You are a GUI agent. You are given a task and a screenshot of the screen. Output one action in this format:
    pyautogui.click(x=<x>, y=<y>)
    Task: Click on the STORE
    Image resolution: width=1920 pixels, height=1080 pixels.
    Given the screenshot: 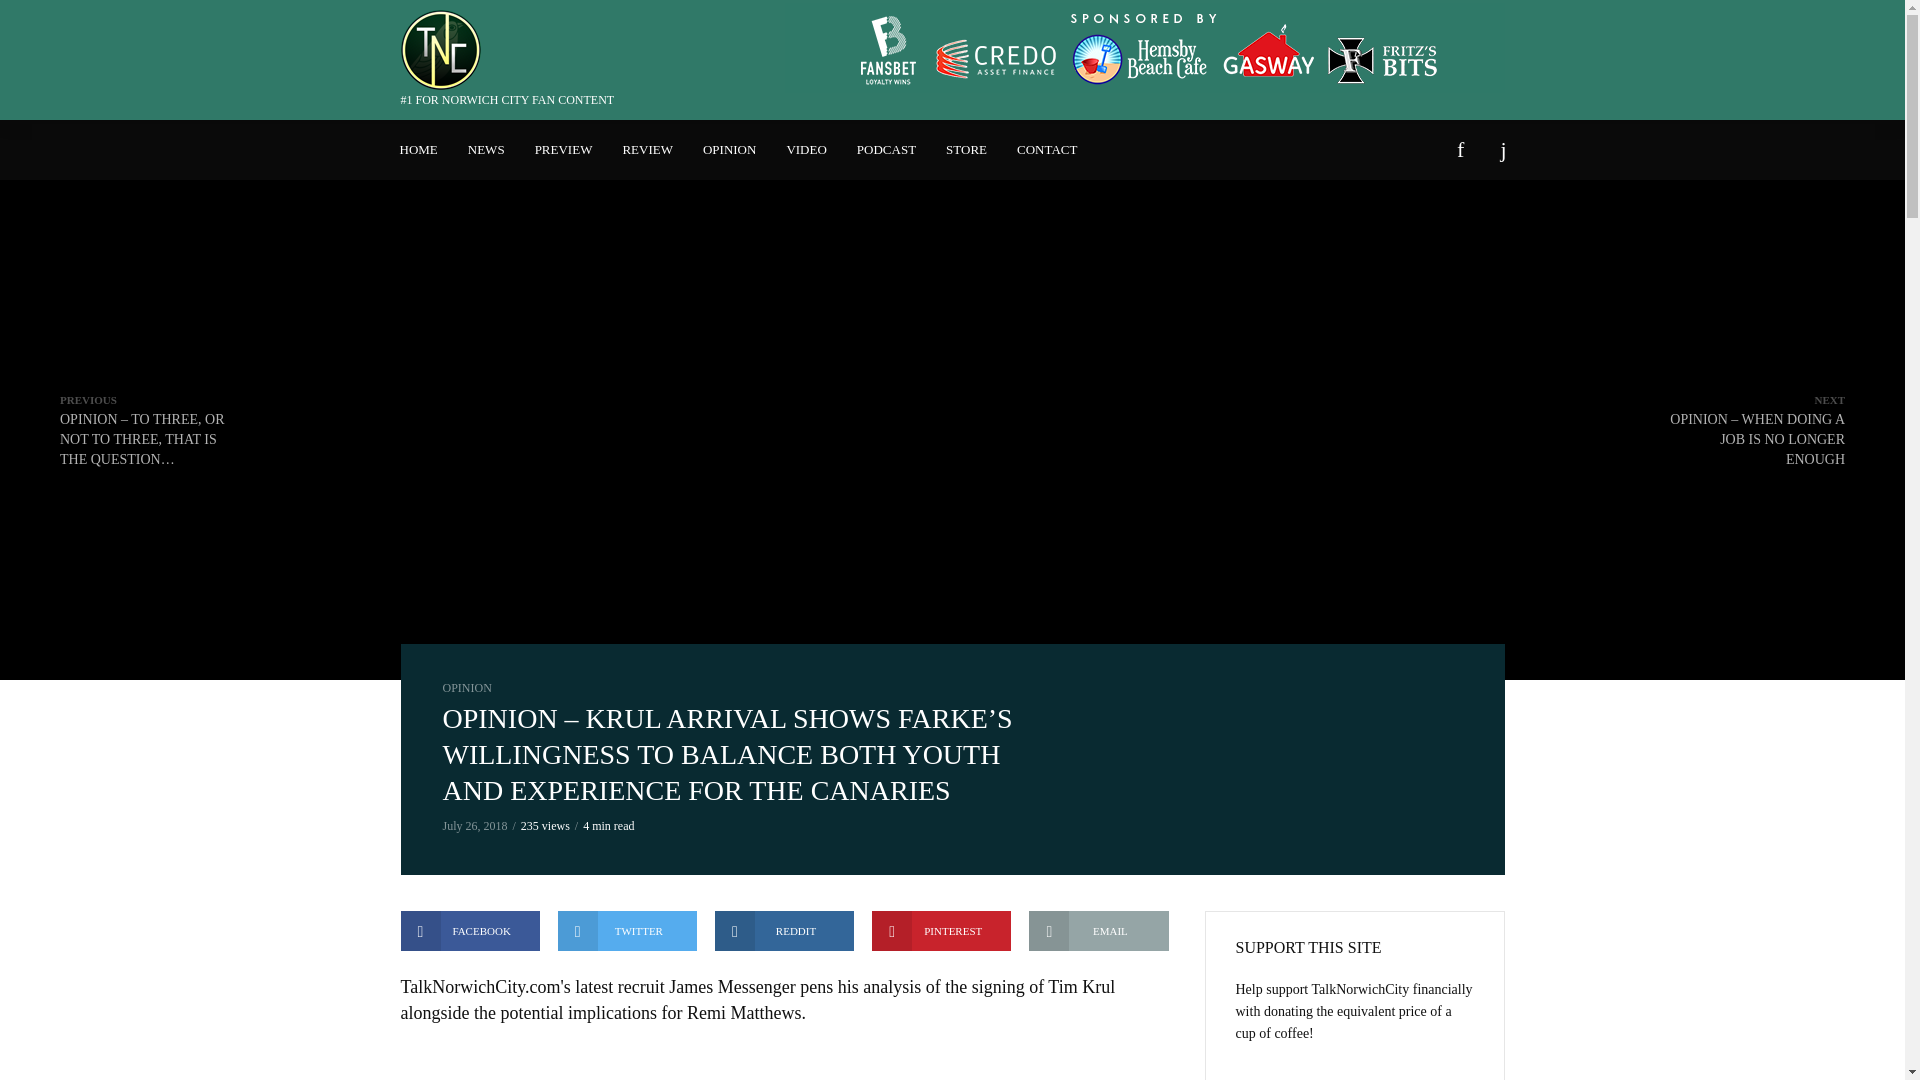 What is the action you would take?
    pyautogui.click(x=966, y=150)
    